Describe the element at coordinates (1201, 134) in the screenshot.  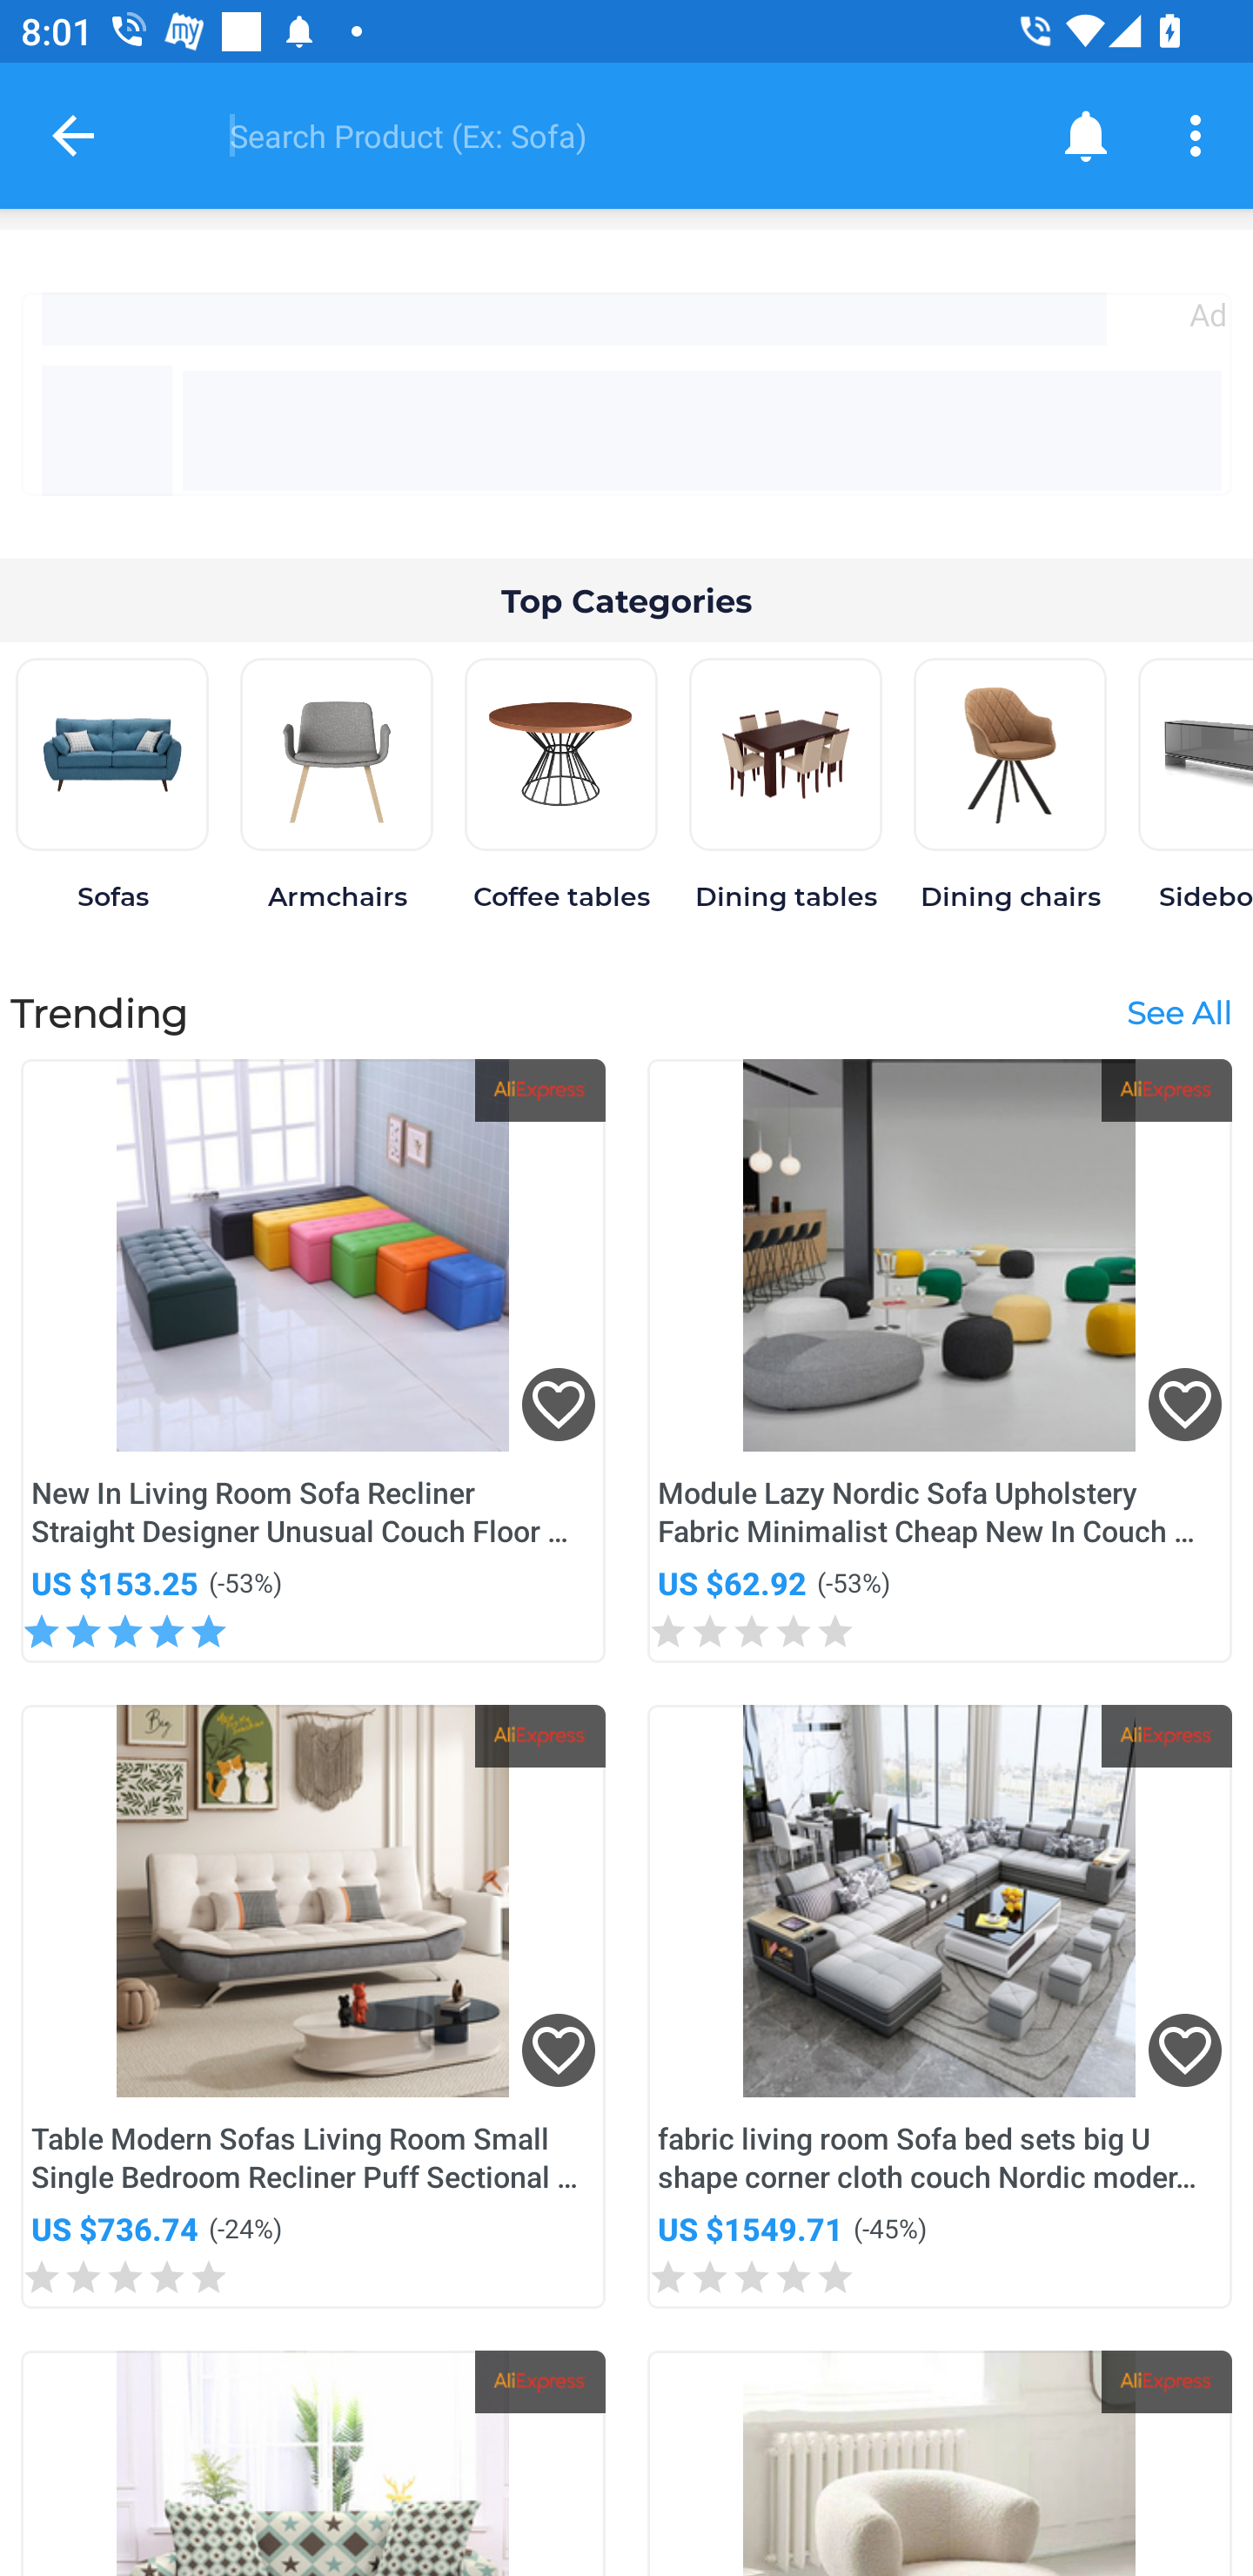
I see `More options` at that location.